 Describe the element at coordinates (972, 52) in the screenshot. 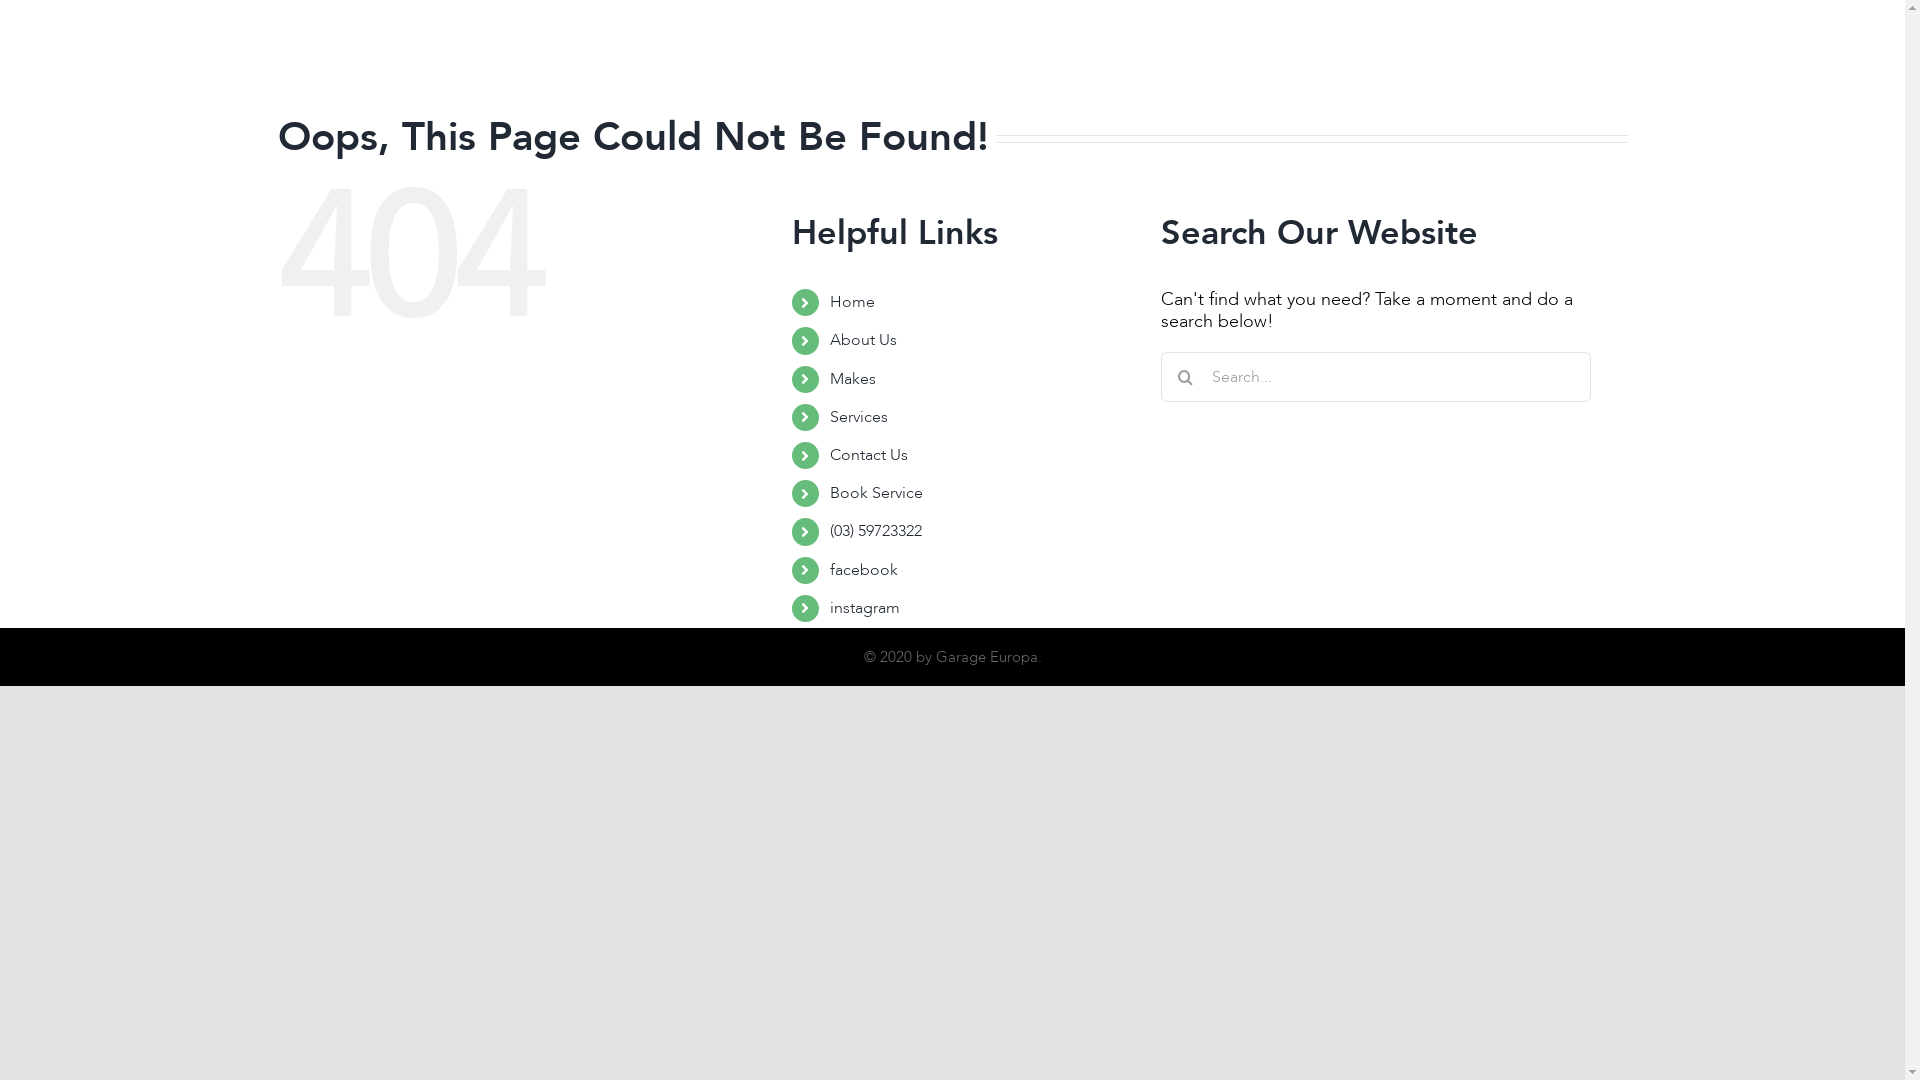

I see `Makes` at that location.